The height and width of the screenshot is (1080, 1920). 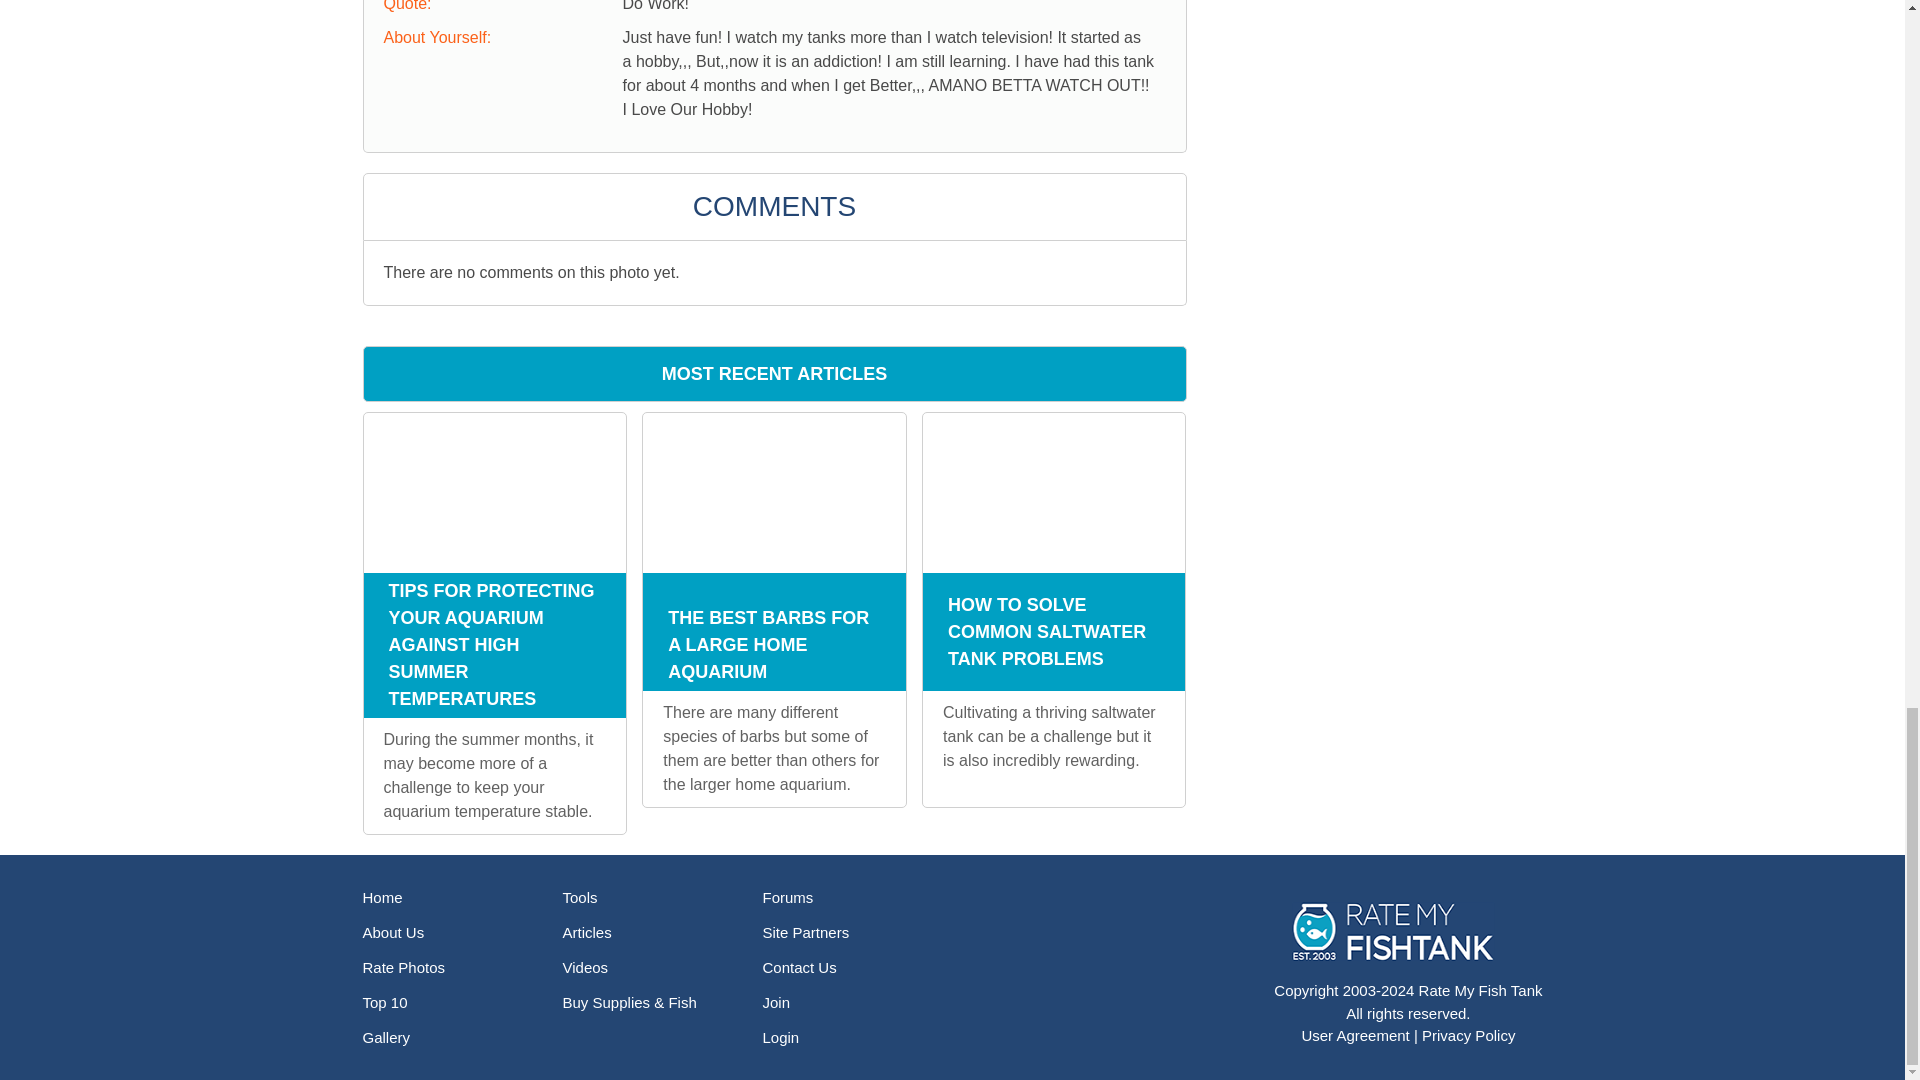 What do you see at coordinates (386, 1038) in the screenshot?
I see `Gallery` at bounding box center [386, 1038].